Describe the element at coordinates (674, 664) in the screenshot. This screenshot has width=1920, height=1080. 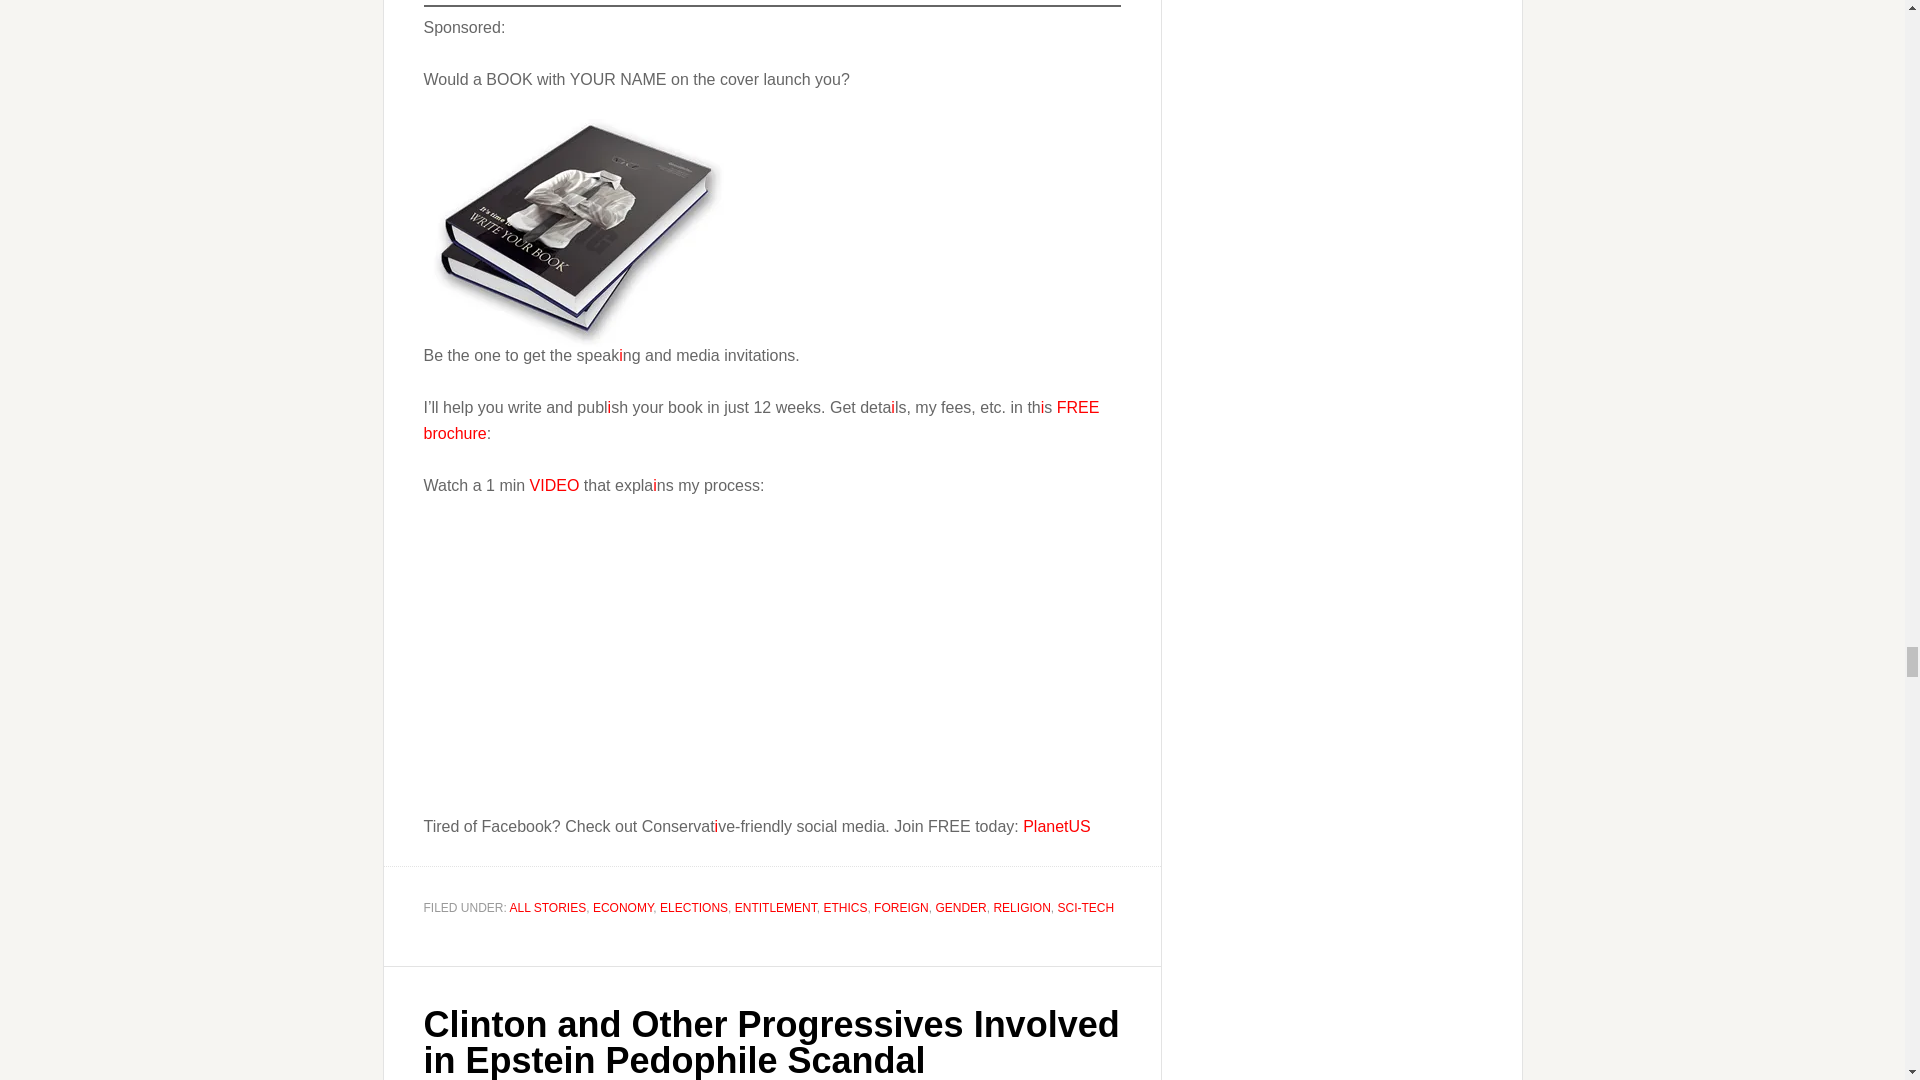
I see `Your Book Makes You the Expert` at that location.